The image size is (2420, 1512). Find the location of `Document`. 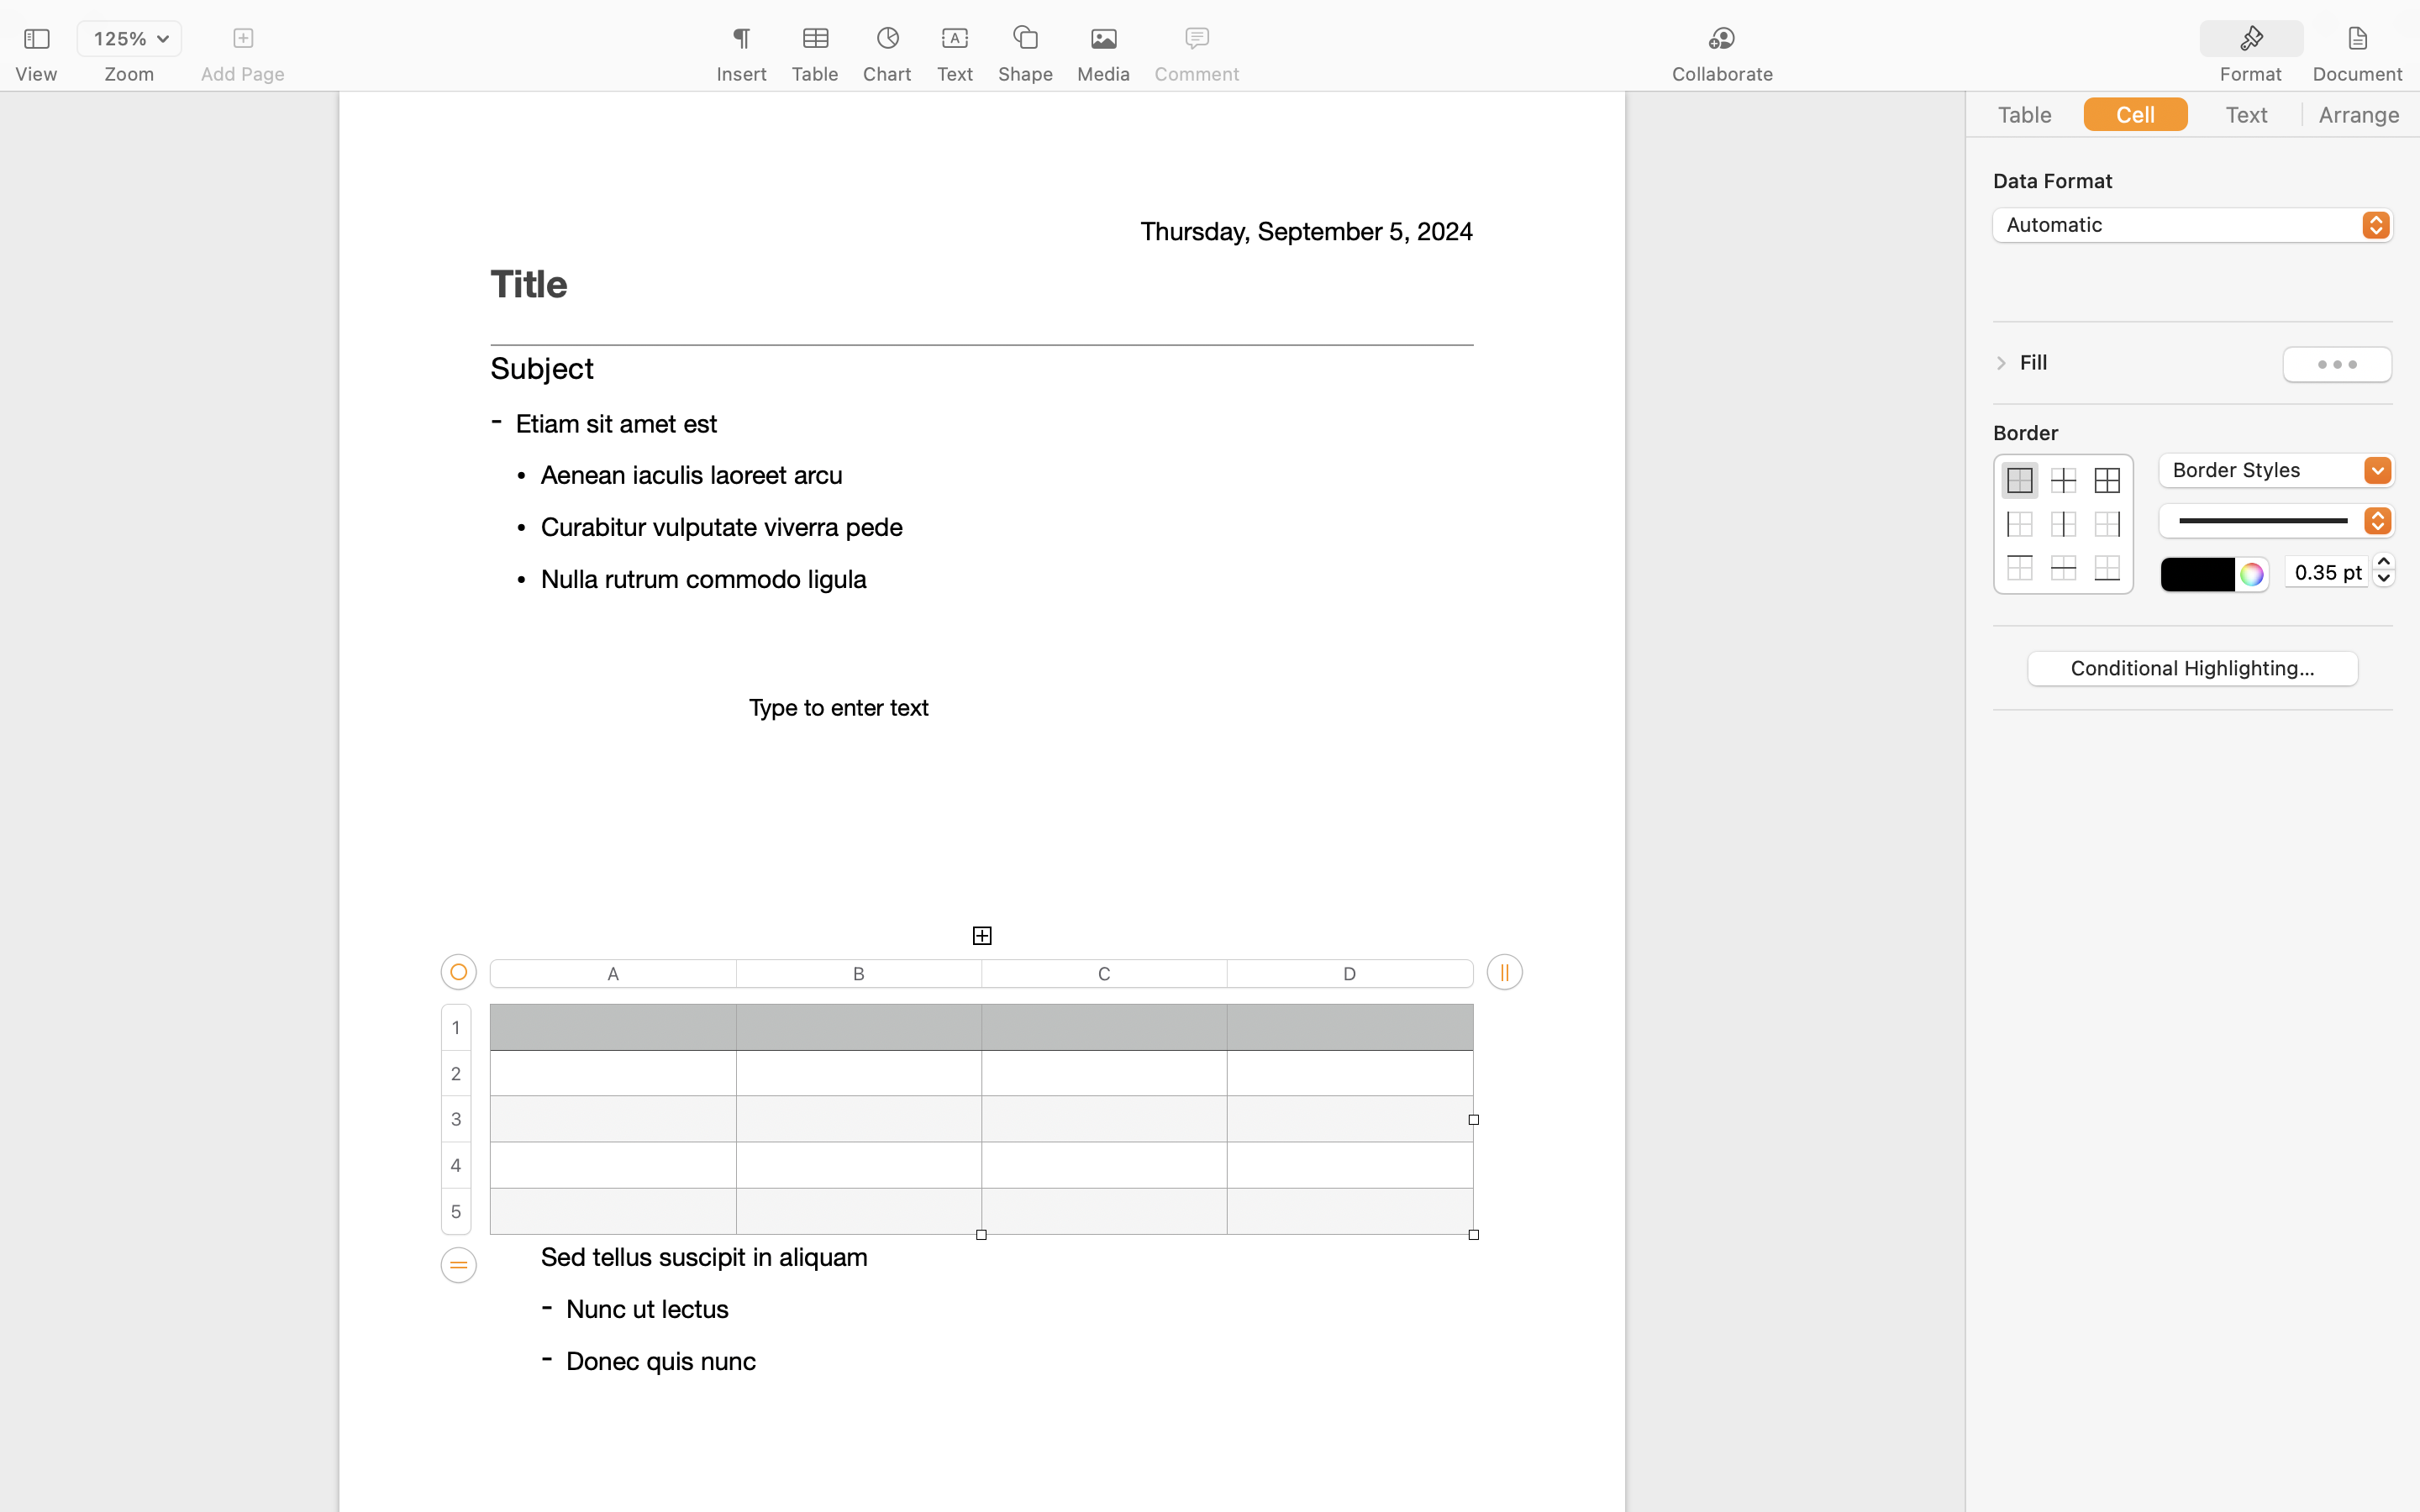

Document is located at coordinates (2357, 74).